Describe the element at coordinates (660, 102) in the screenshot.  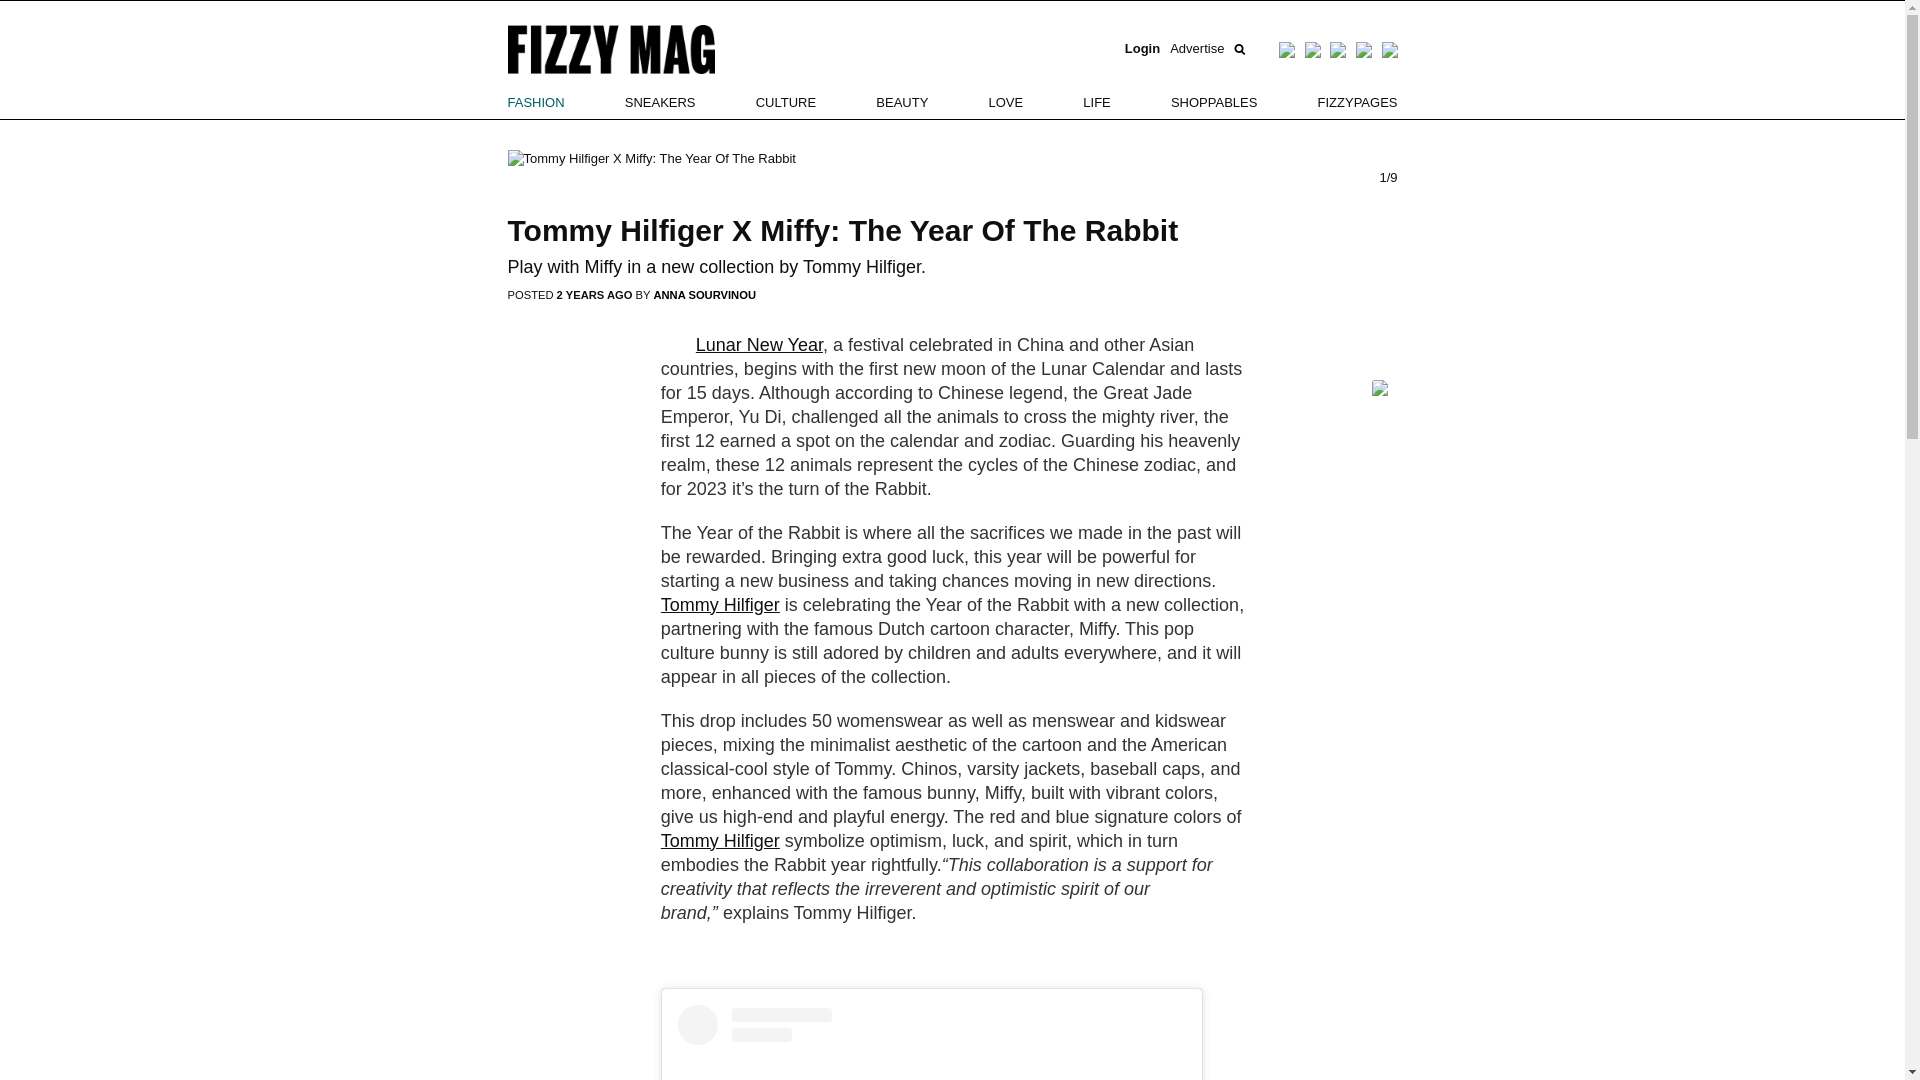
I see `SNEAKERS` at that location.